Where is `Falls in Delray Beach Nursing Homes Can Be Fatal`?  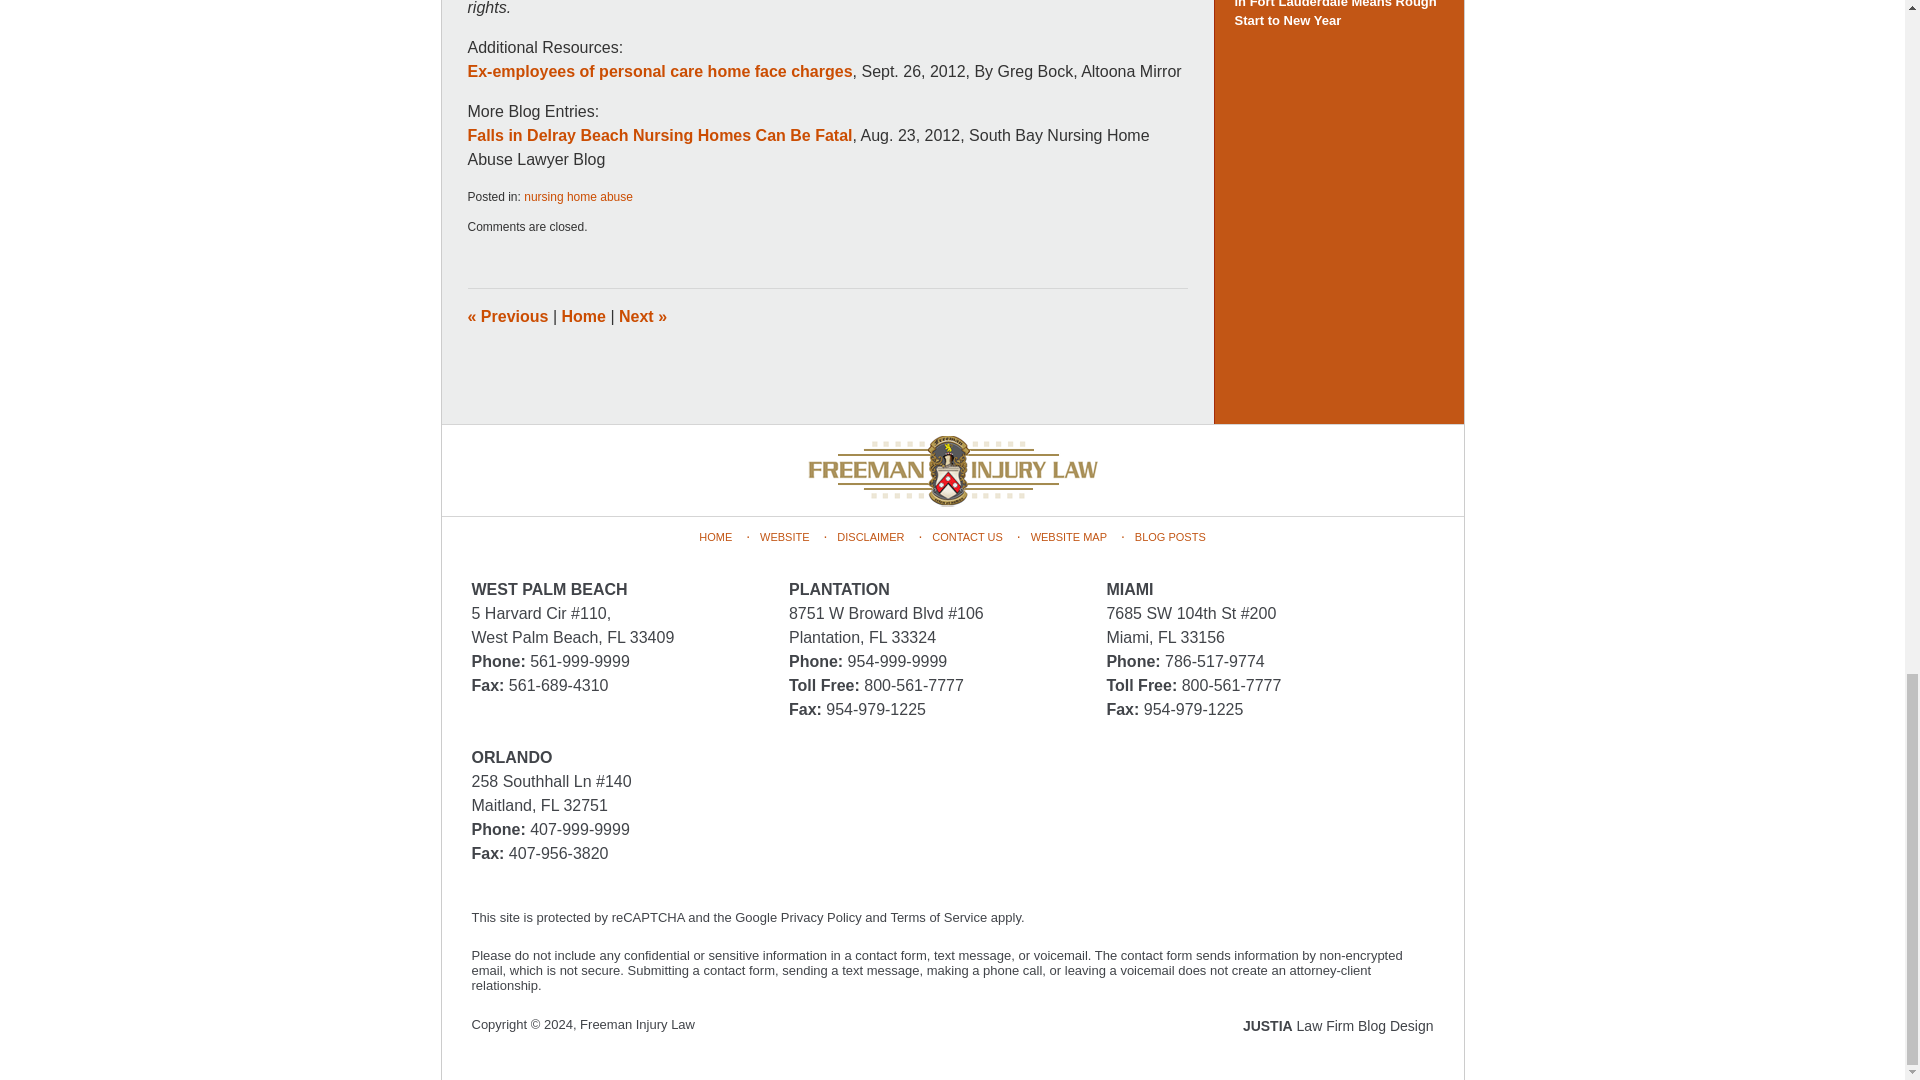
Falls in Delray Beach Nursing Homes Can Be Fatal is located at coordinates (660, 135).